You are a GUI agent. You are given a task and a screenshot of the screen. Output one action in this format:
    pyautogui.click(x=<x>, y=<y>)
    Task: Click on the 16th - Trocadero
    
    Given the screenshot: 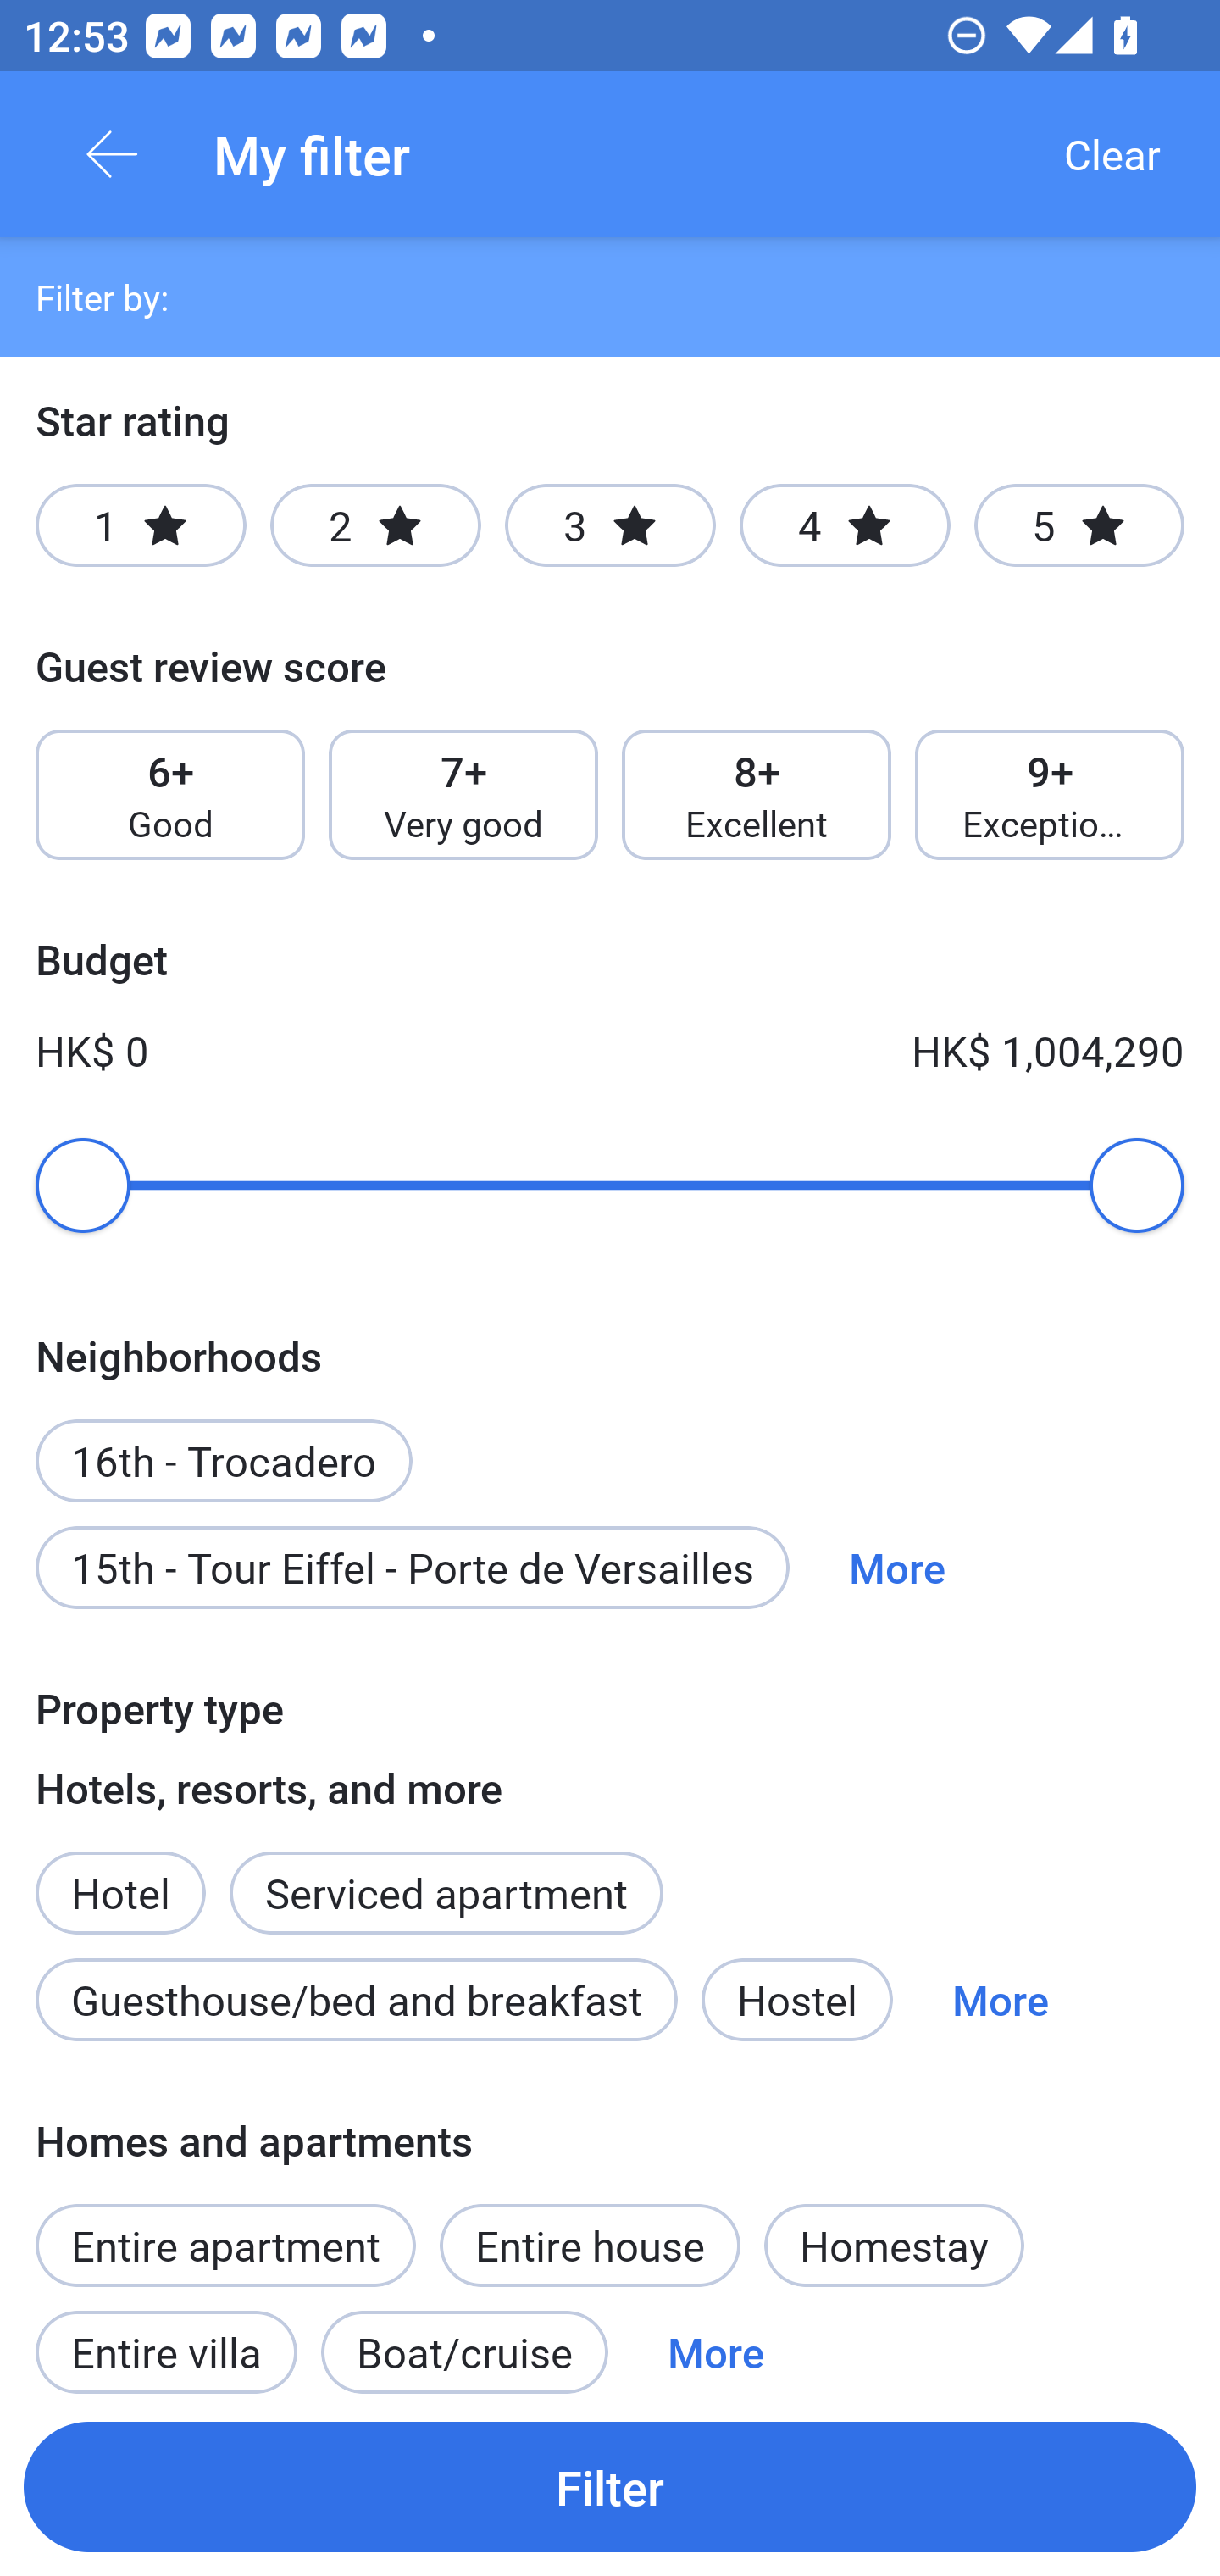 What is the action you would take?
    pyautogui.click(x=224, y=1442)
    